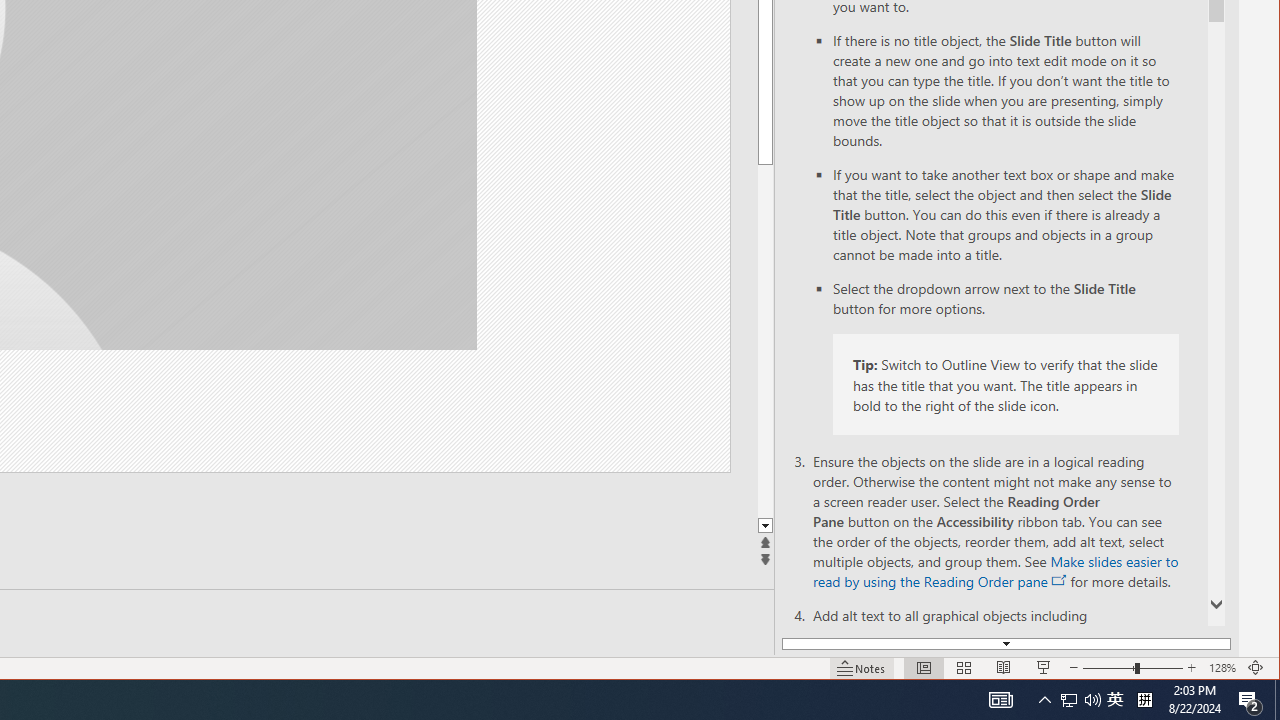 The width and height of the screenshot is (1280, 720). What do you see at coordinates (765, 340) in the screenshot?
I see `User Promoted Notification Area` at bounding box center [765, 340].